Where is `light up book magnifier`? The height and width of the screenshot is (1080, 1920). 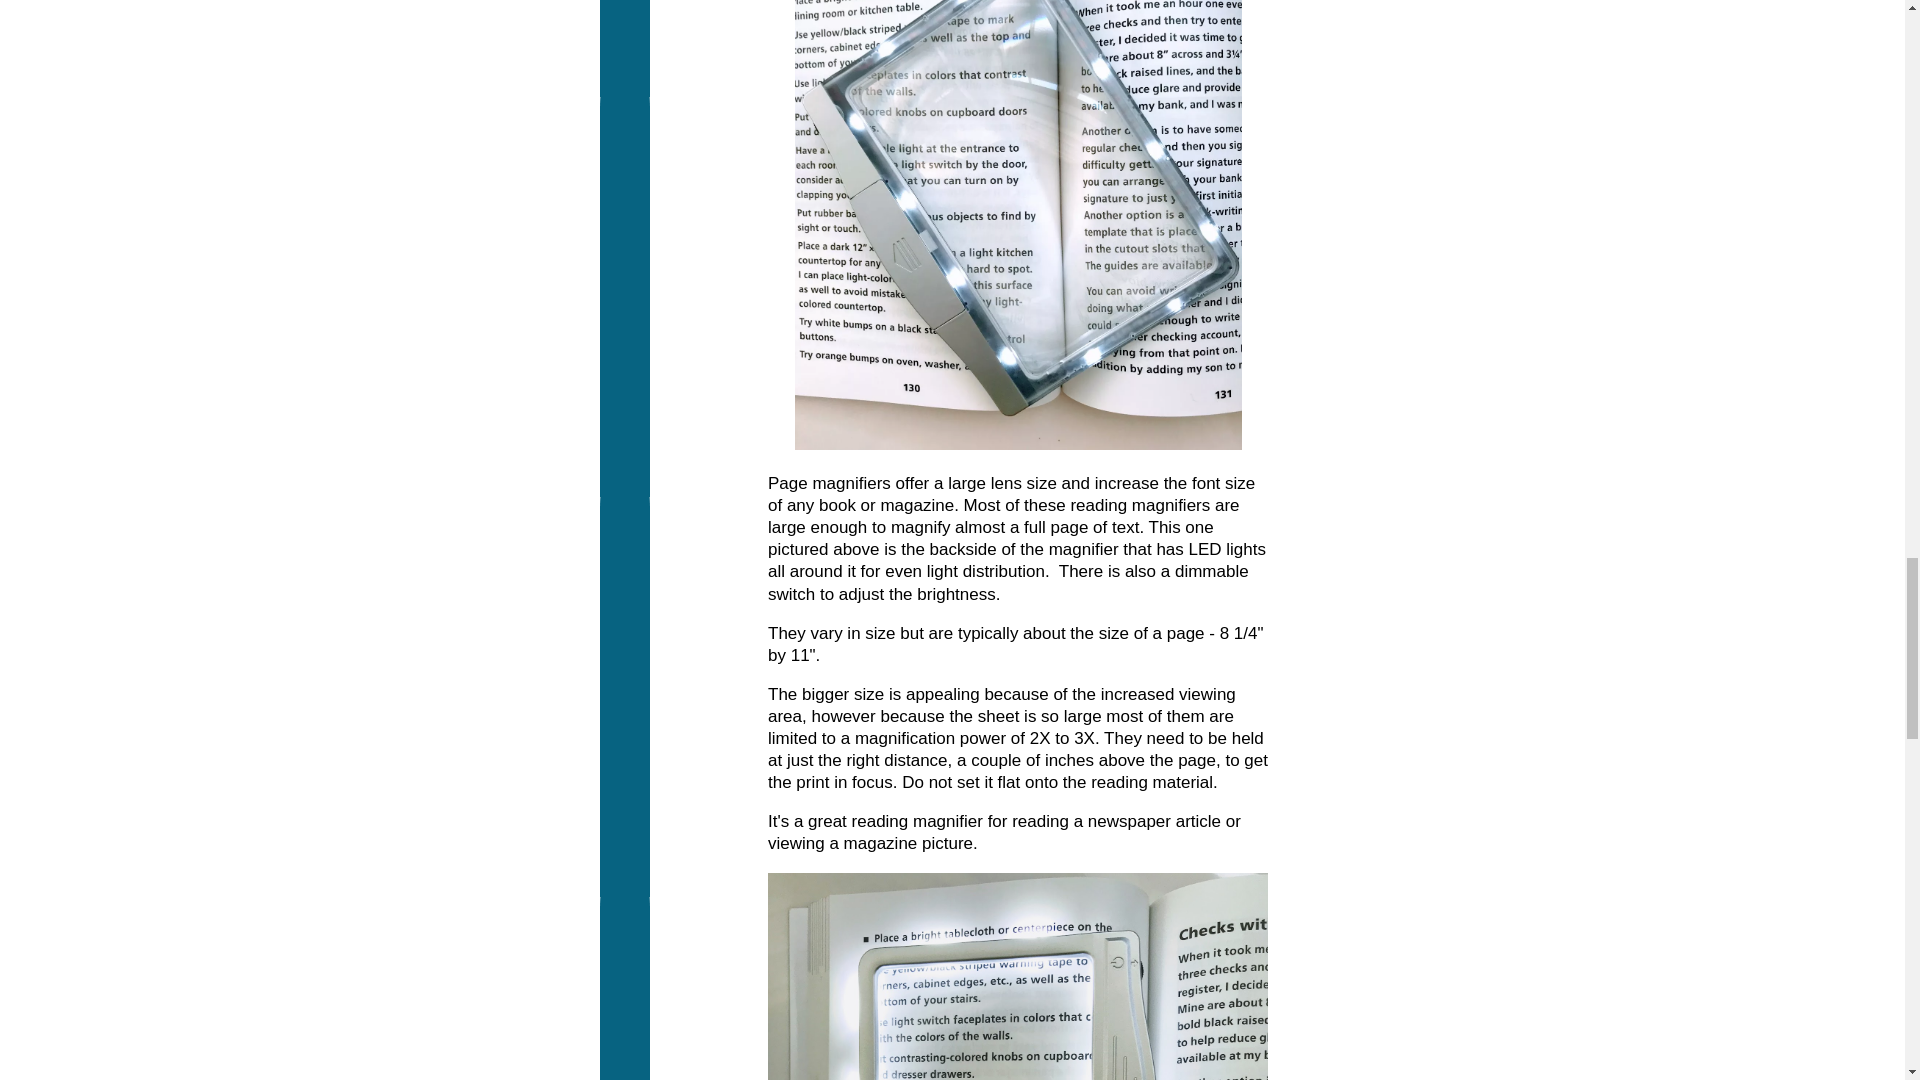 light up book magnifier is located at coordinates (1017, 225).